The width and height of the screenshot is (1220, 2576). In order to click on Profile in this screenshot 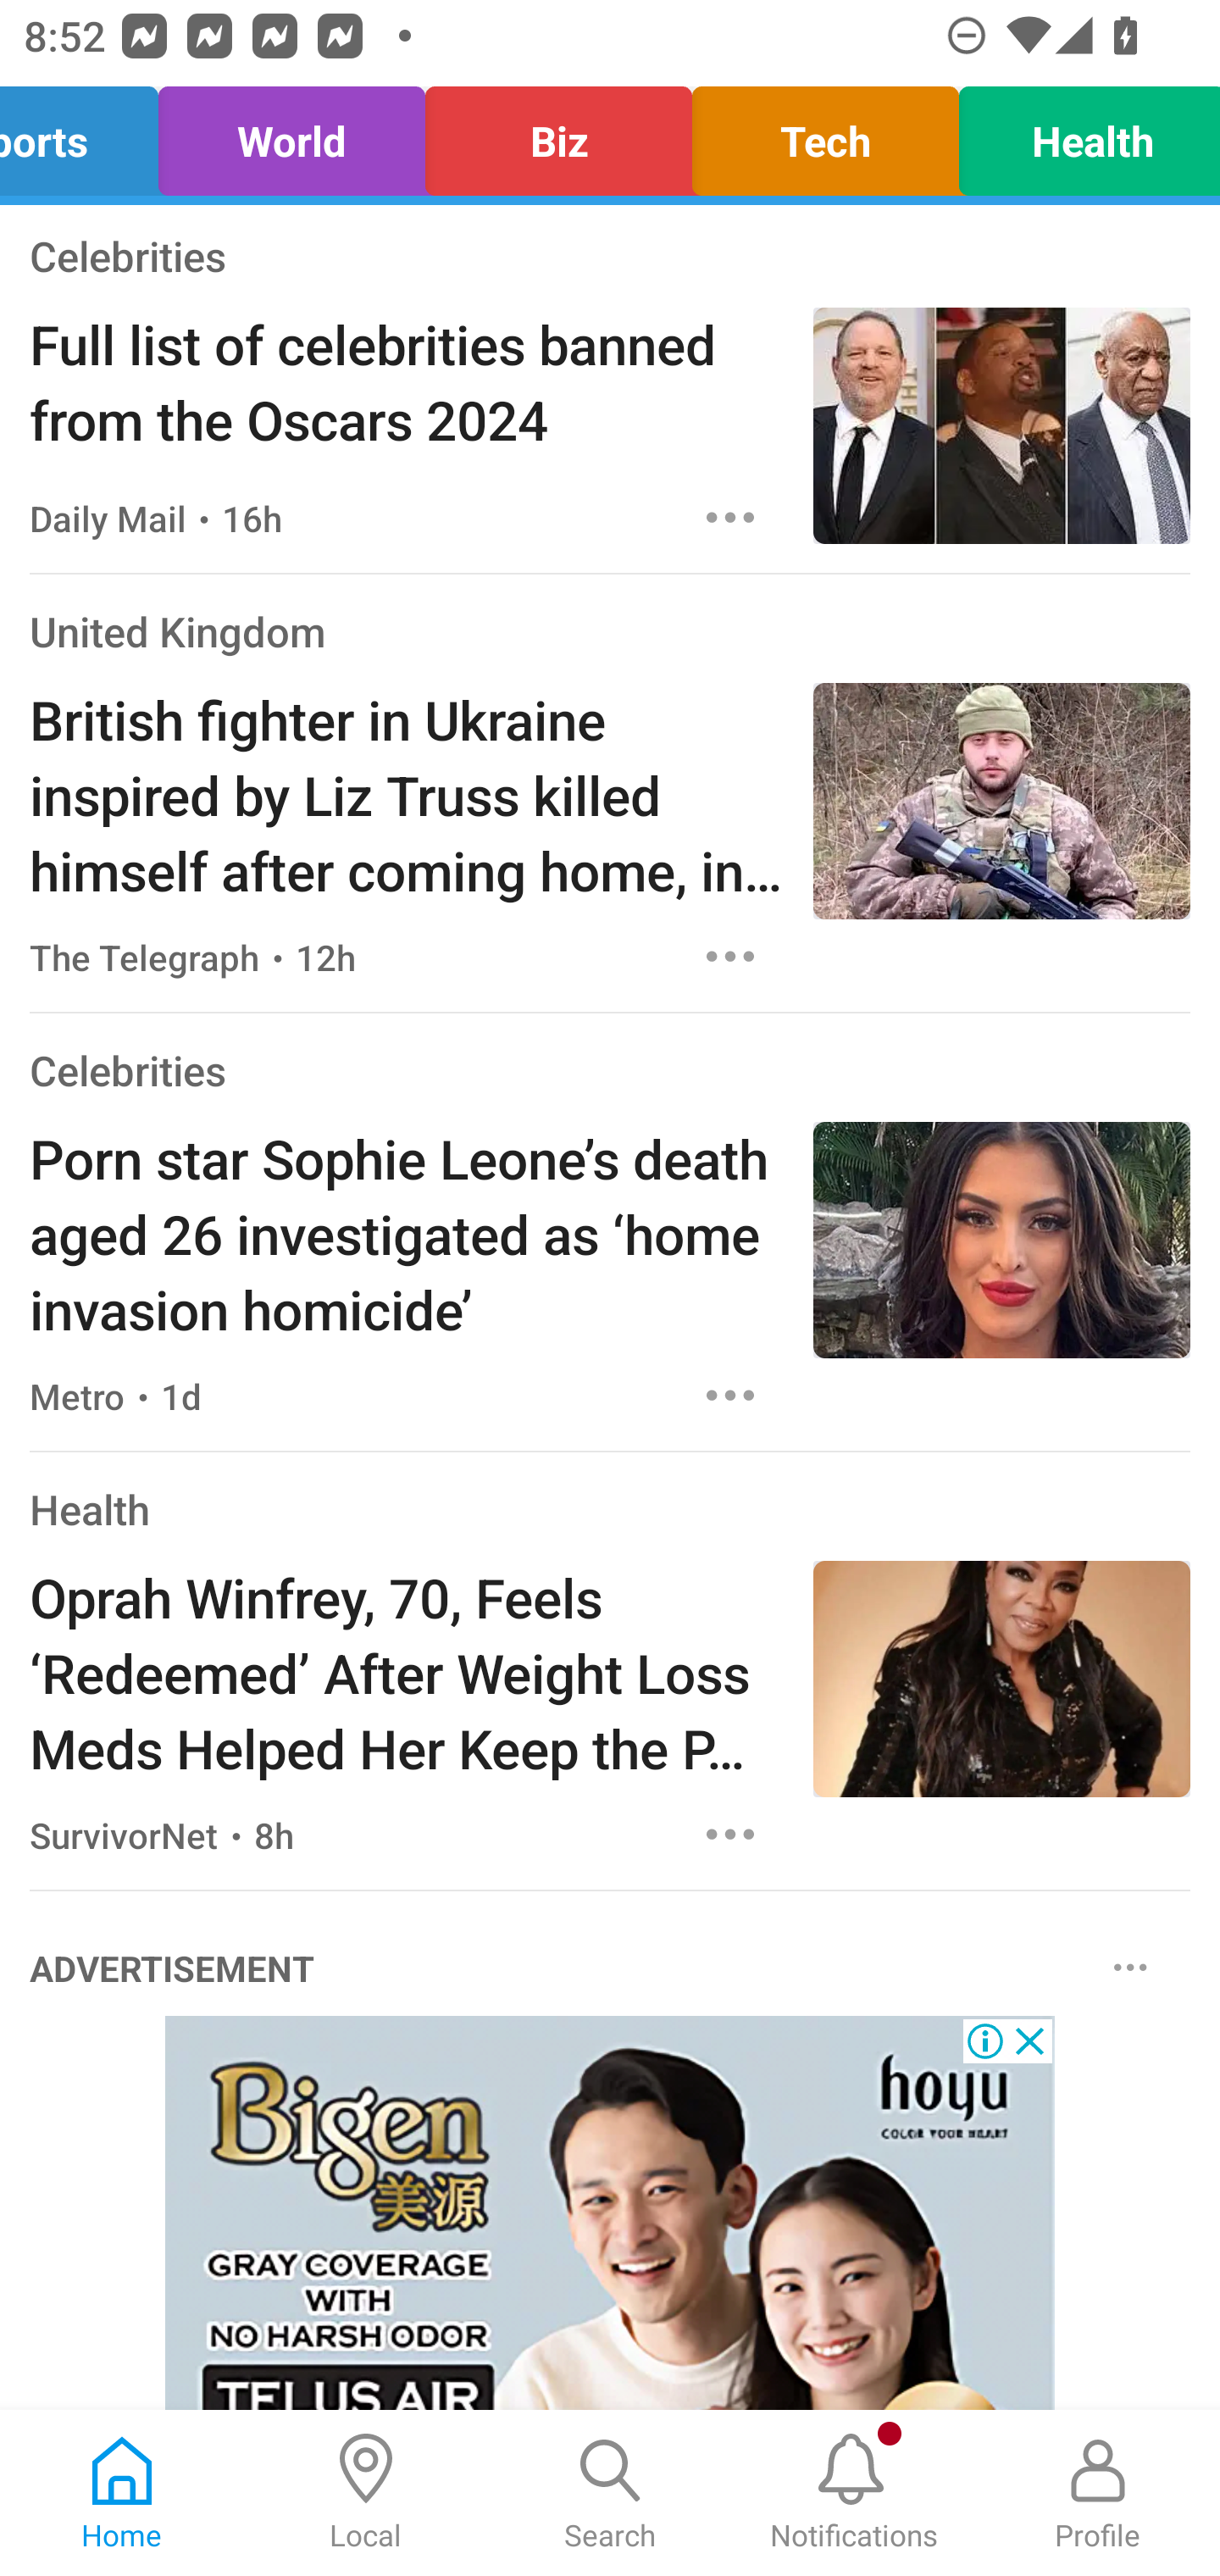, I will do `click(1098, 2493)`.